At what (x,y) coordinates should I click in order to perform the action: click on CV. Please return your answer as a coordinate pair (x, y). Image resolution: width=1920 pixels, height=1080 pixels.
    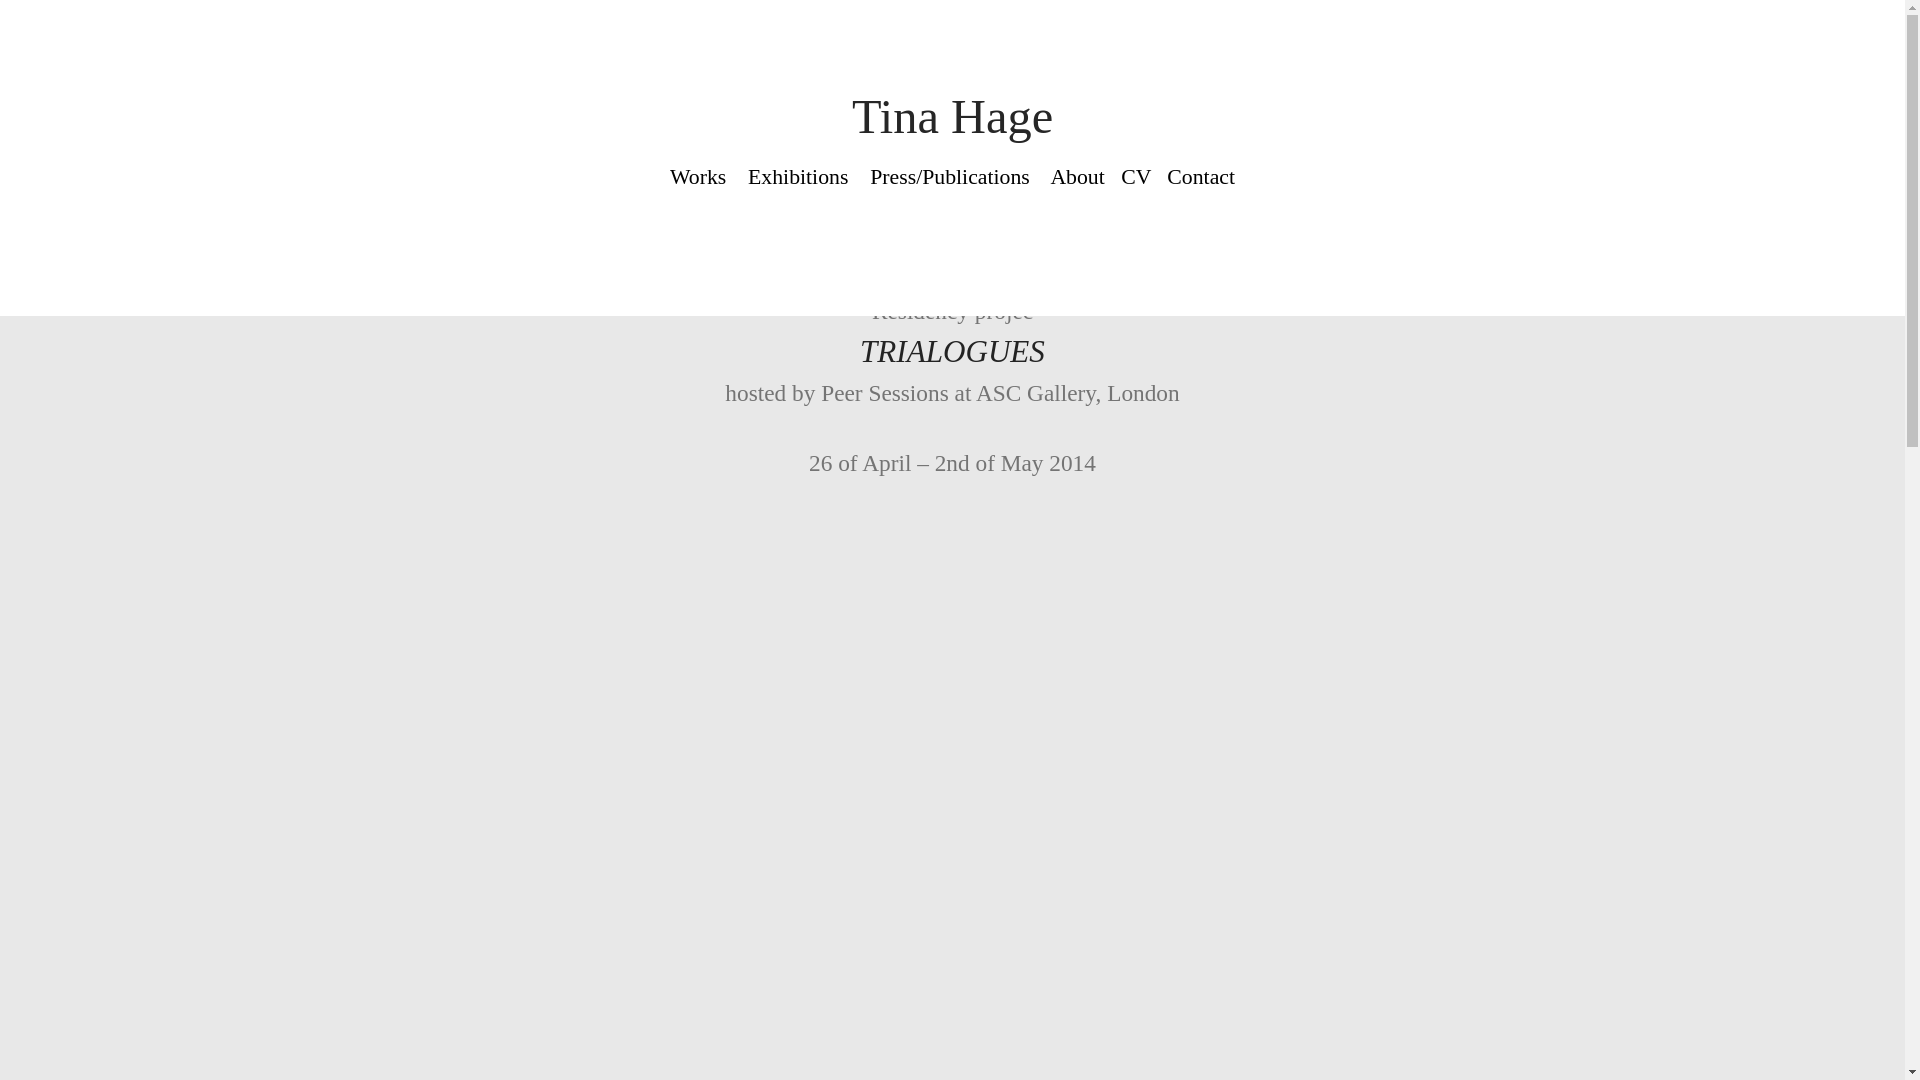
    Looking at the image, I should click on (1136, 178).